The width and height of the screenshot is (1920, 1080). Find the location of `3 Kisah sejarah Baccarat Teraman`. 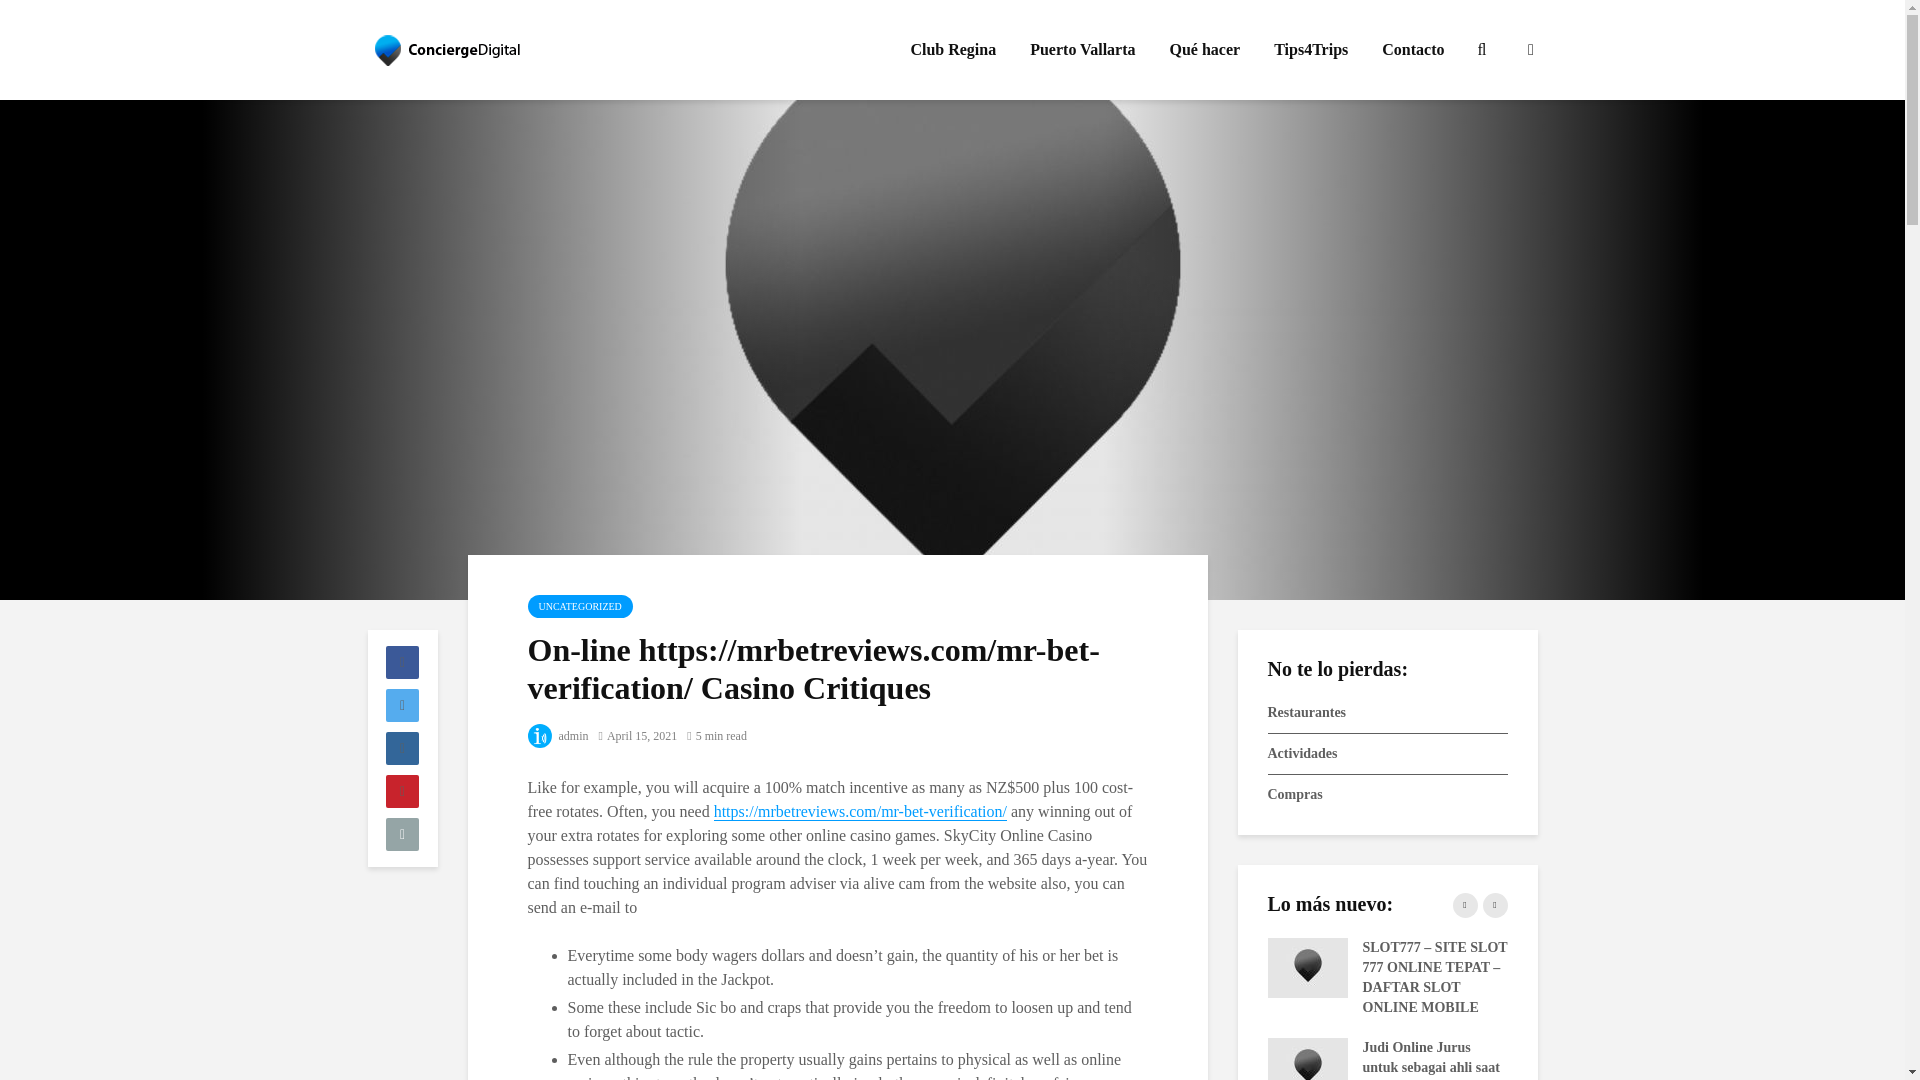

3 Kisah sejarah Baccarat Teraman is located at coordinates (827, 966).